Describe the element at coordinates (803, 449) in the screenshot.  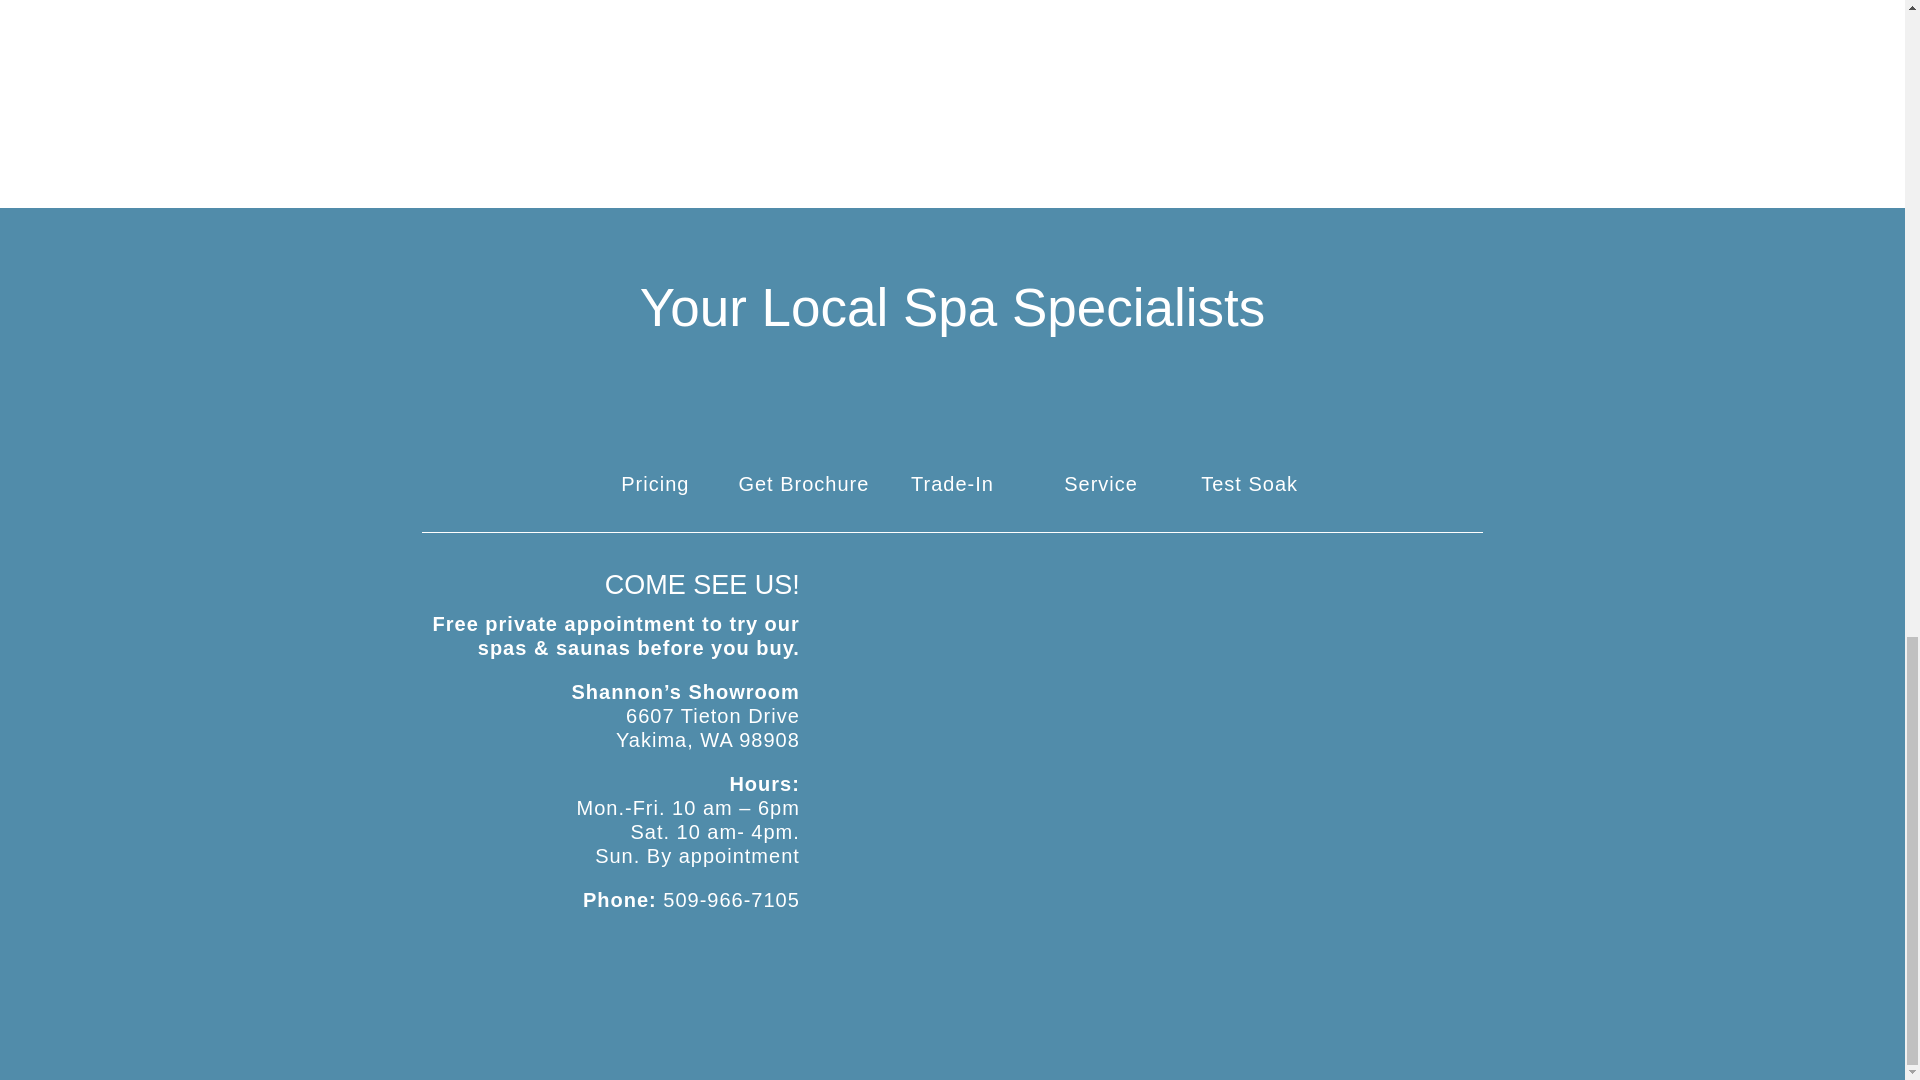
I see `icon-Brochure` at that location.